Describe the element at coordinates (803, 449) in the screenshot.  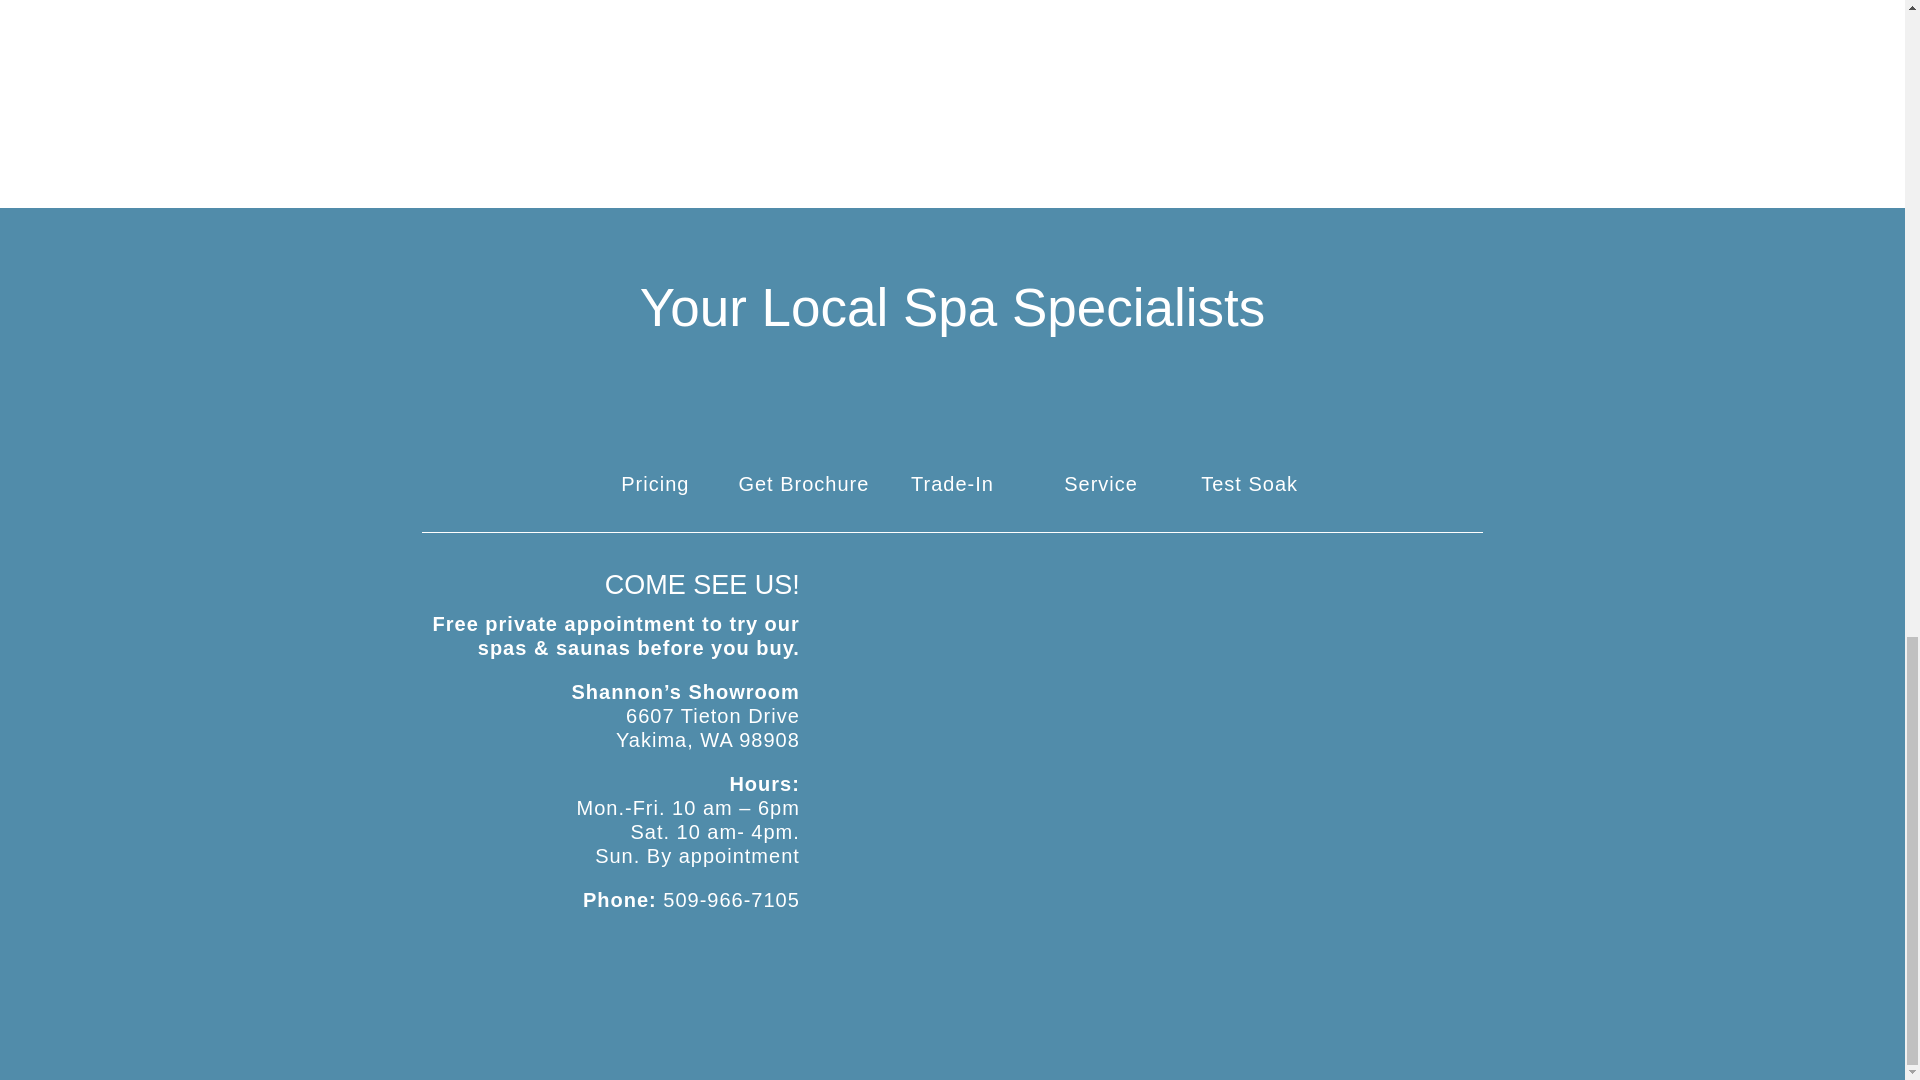
I see `icon-Brochure` at that location.